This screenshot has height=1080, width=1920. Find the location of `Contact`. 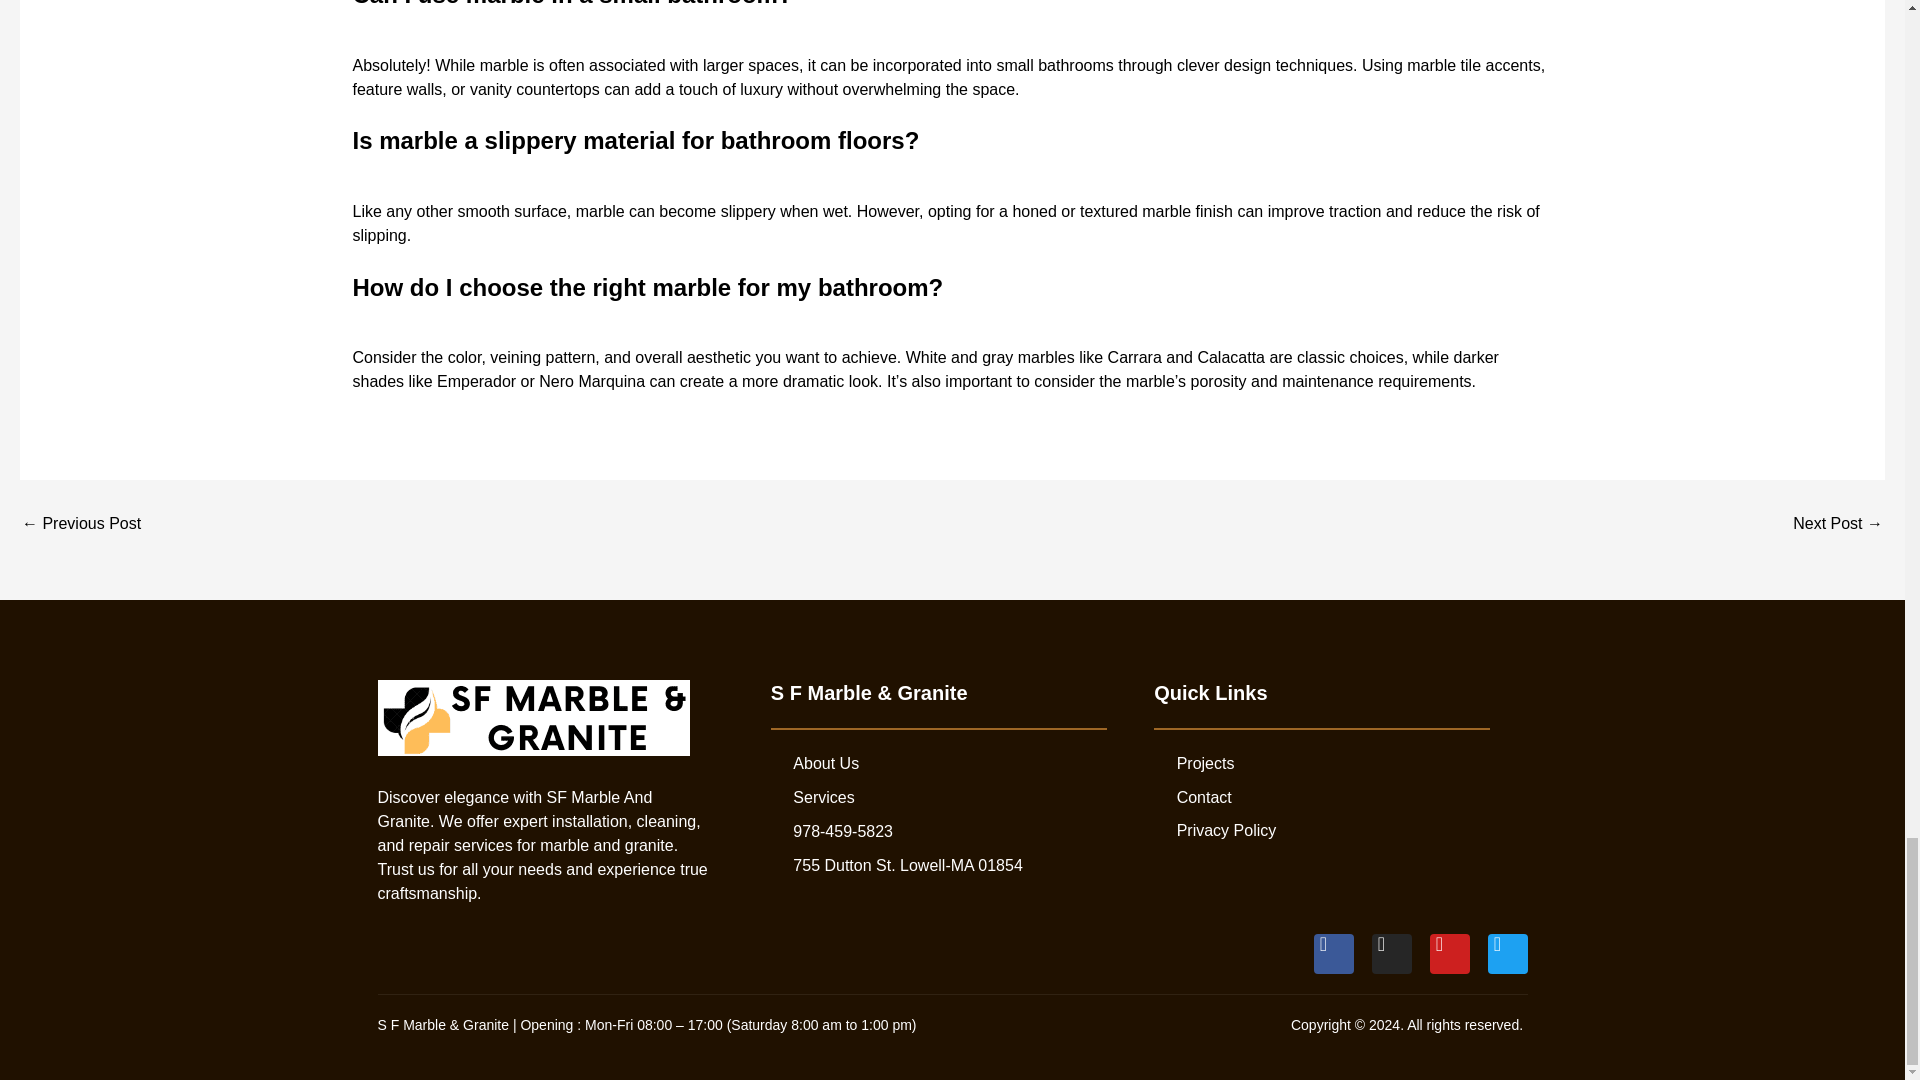

Contact is located at coordinates (1340, 798).